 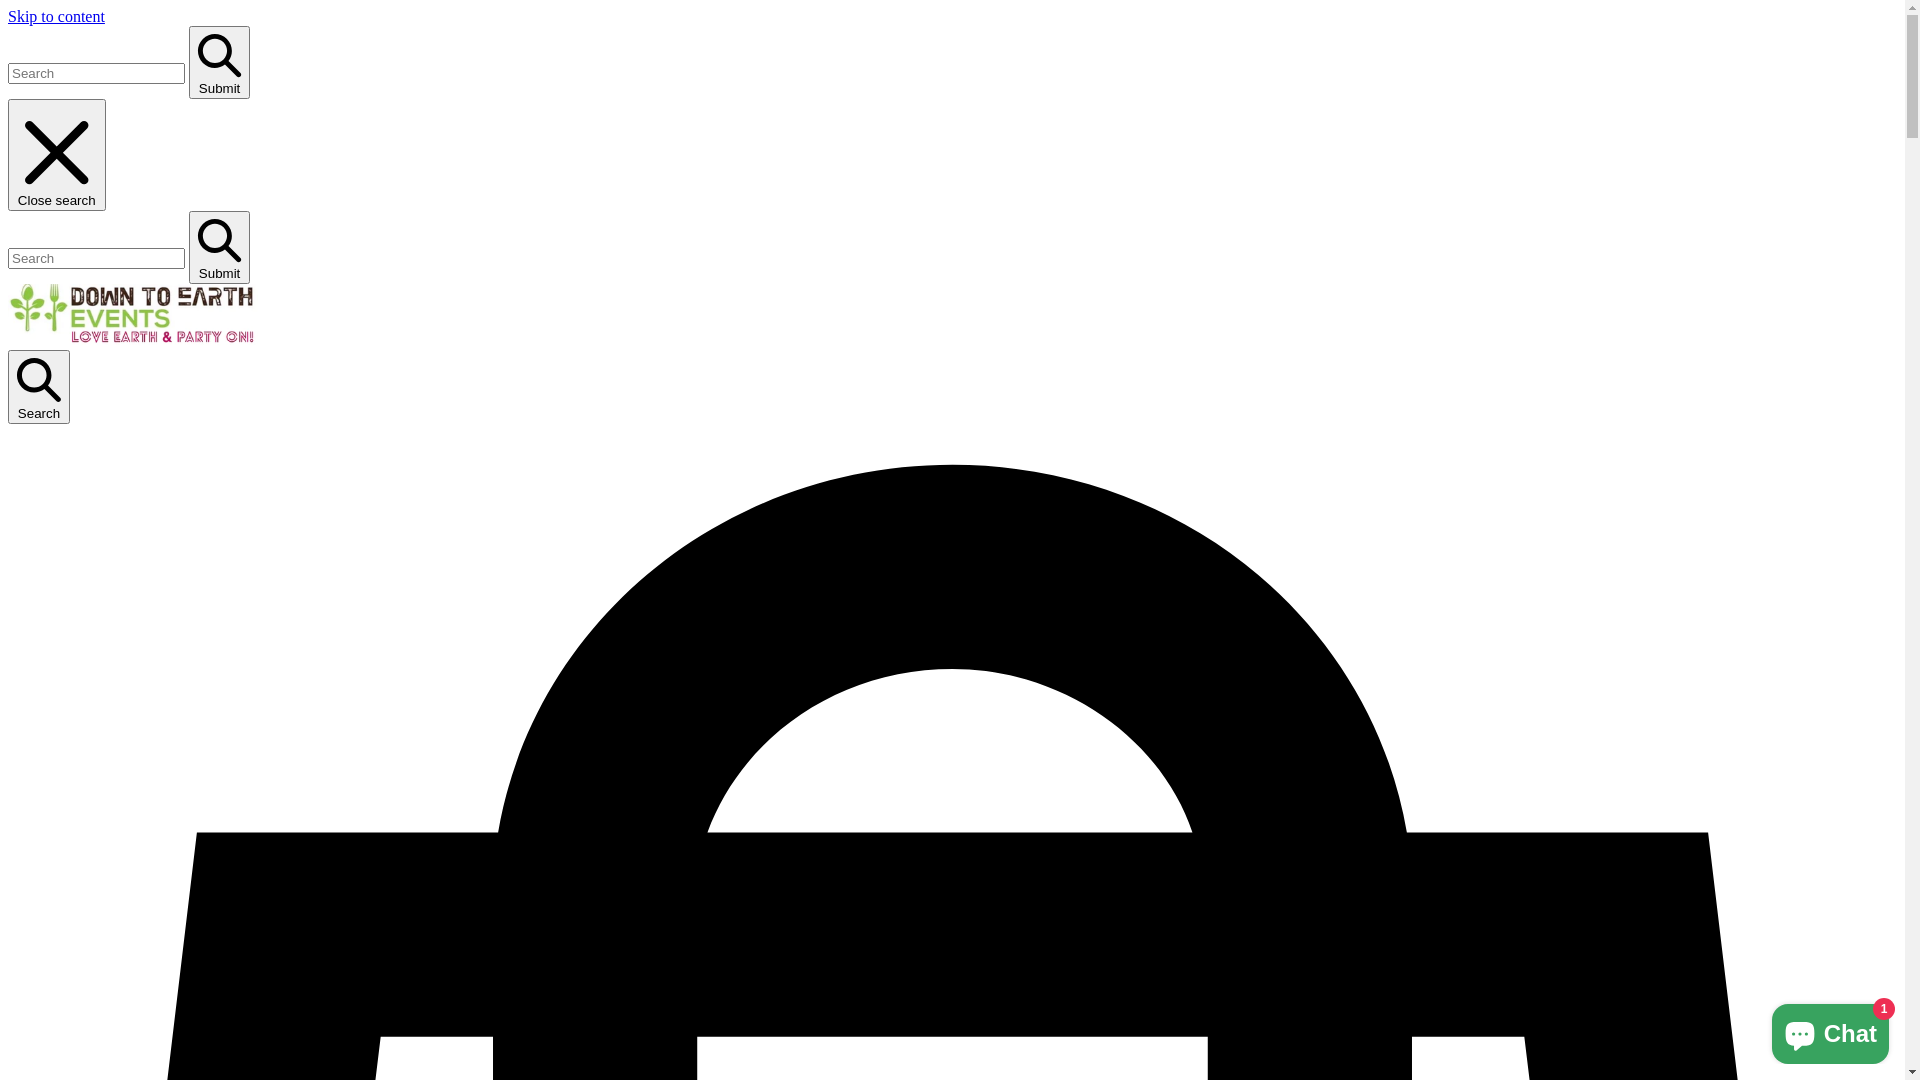 I want to click on Submit, so click(x=220, y=62).